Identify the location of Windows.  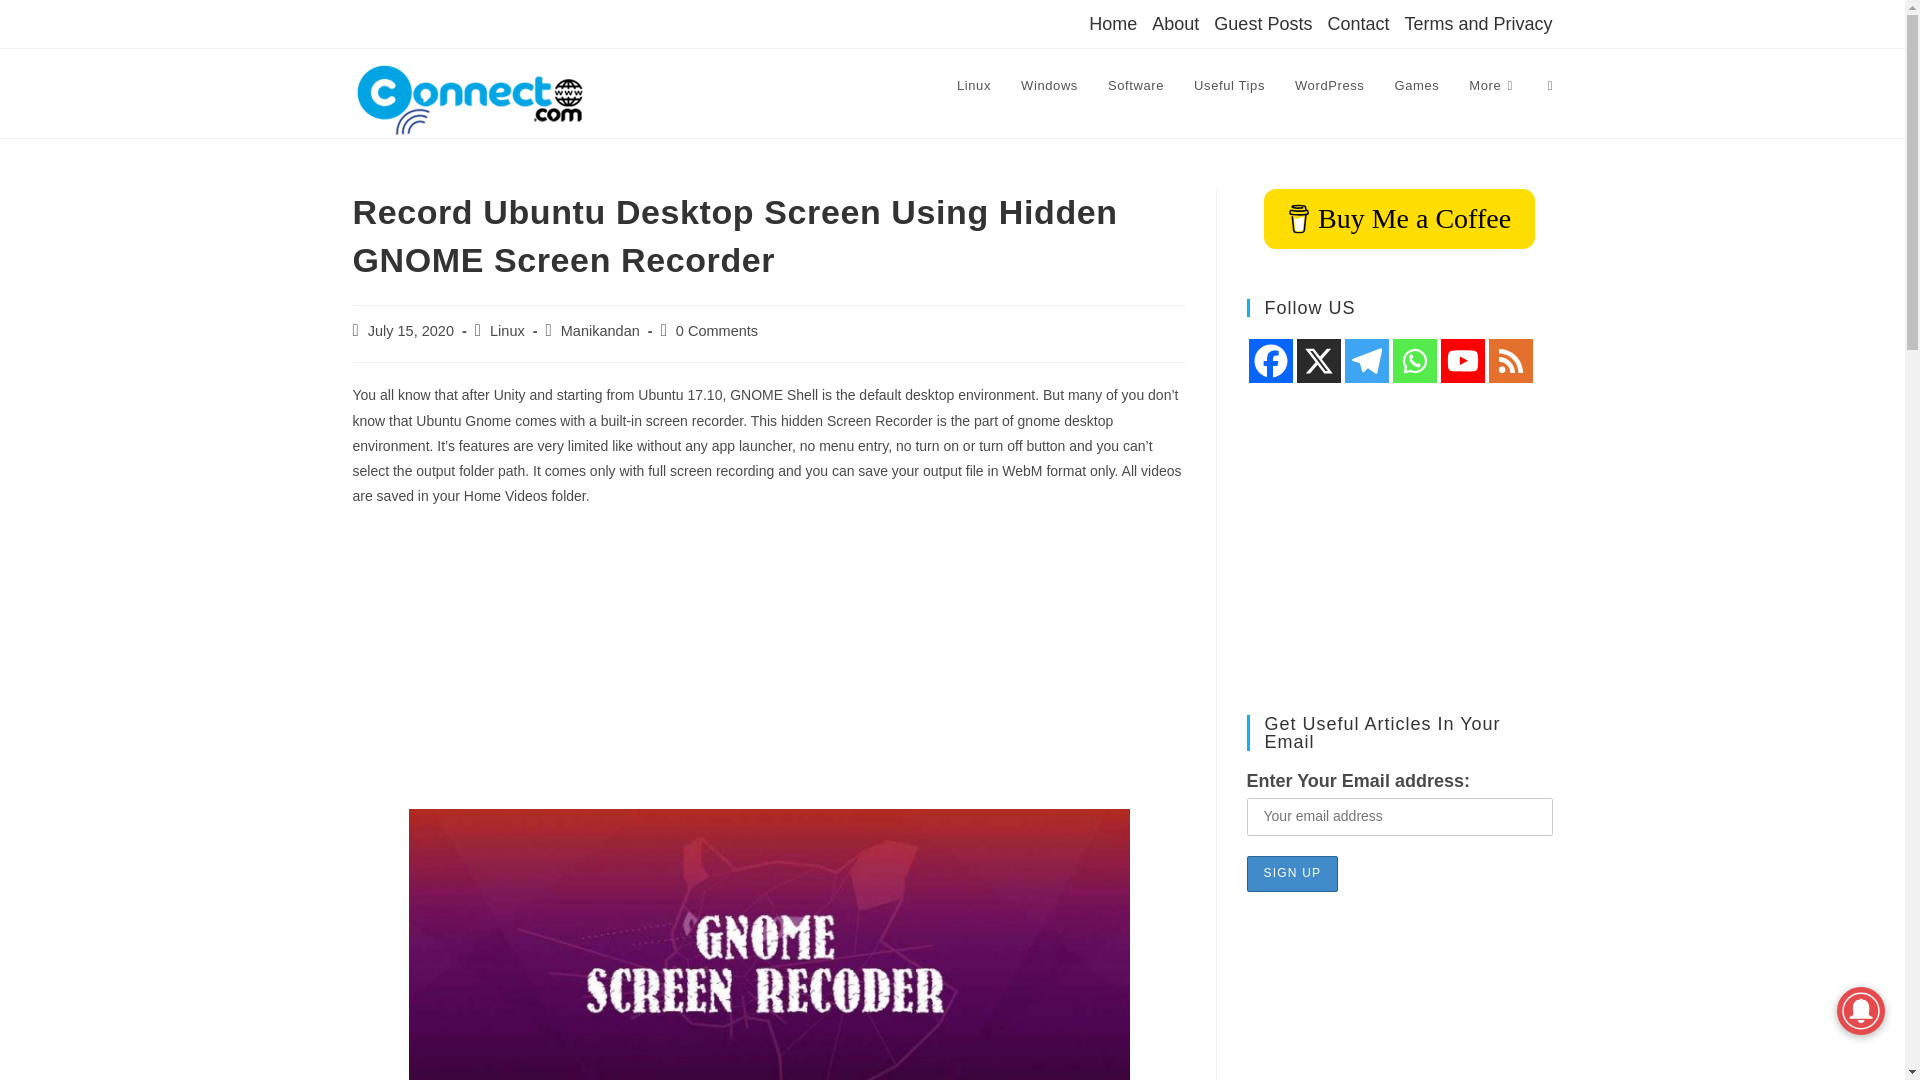
(1049, 86).